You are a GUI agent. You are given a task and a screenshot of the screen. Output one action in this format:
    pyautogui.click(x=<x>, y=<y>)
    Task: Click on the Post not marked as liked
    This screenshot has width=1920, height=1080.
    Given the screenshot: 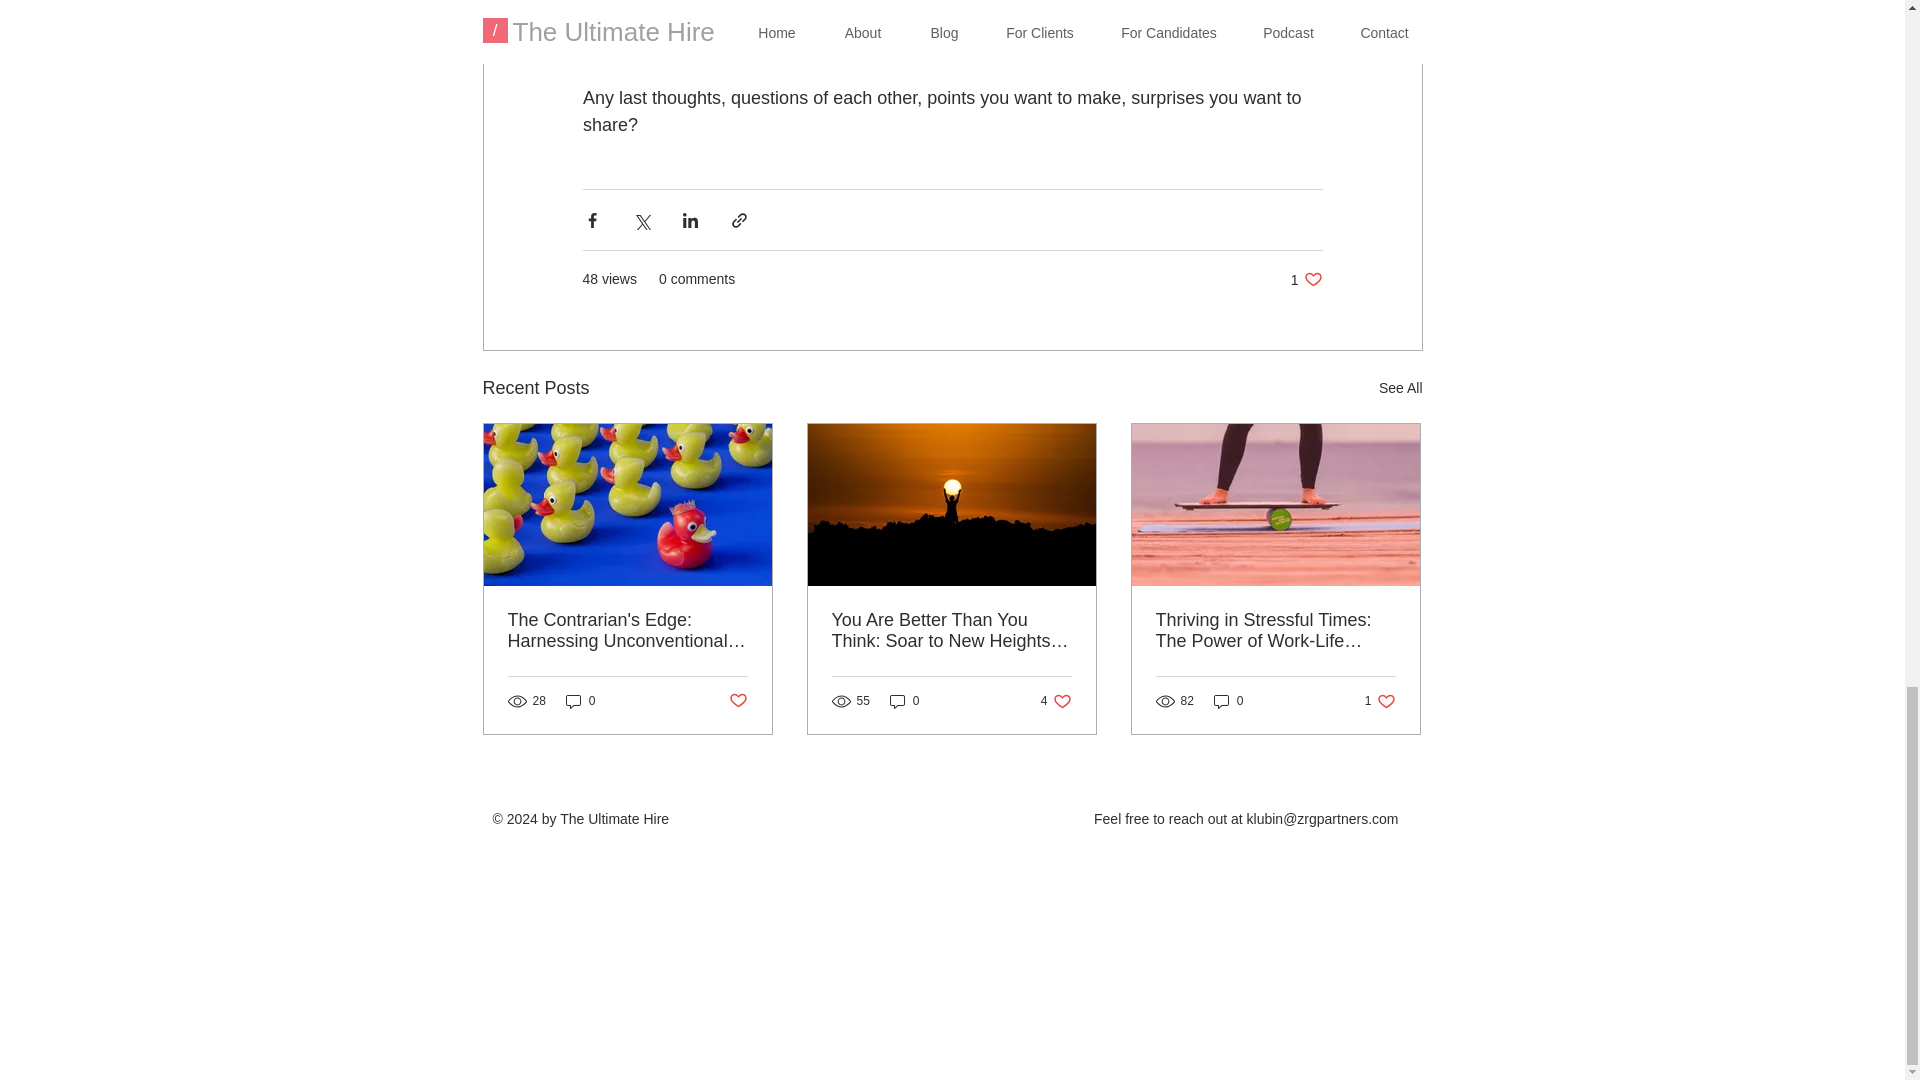 What is the action you would take?
    pyautogui.click(x=736, y=701)
    